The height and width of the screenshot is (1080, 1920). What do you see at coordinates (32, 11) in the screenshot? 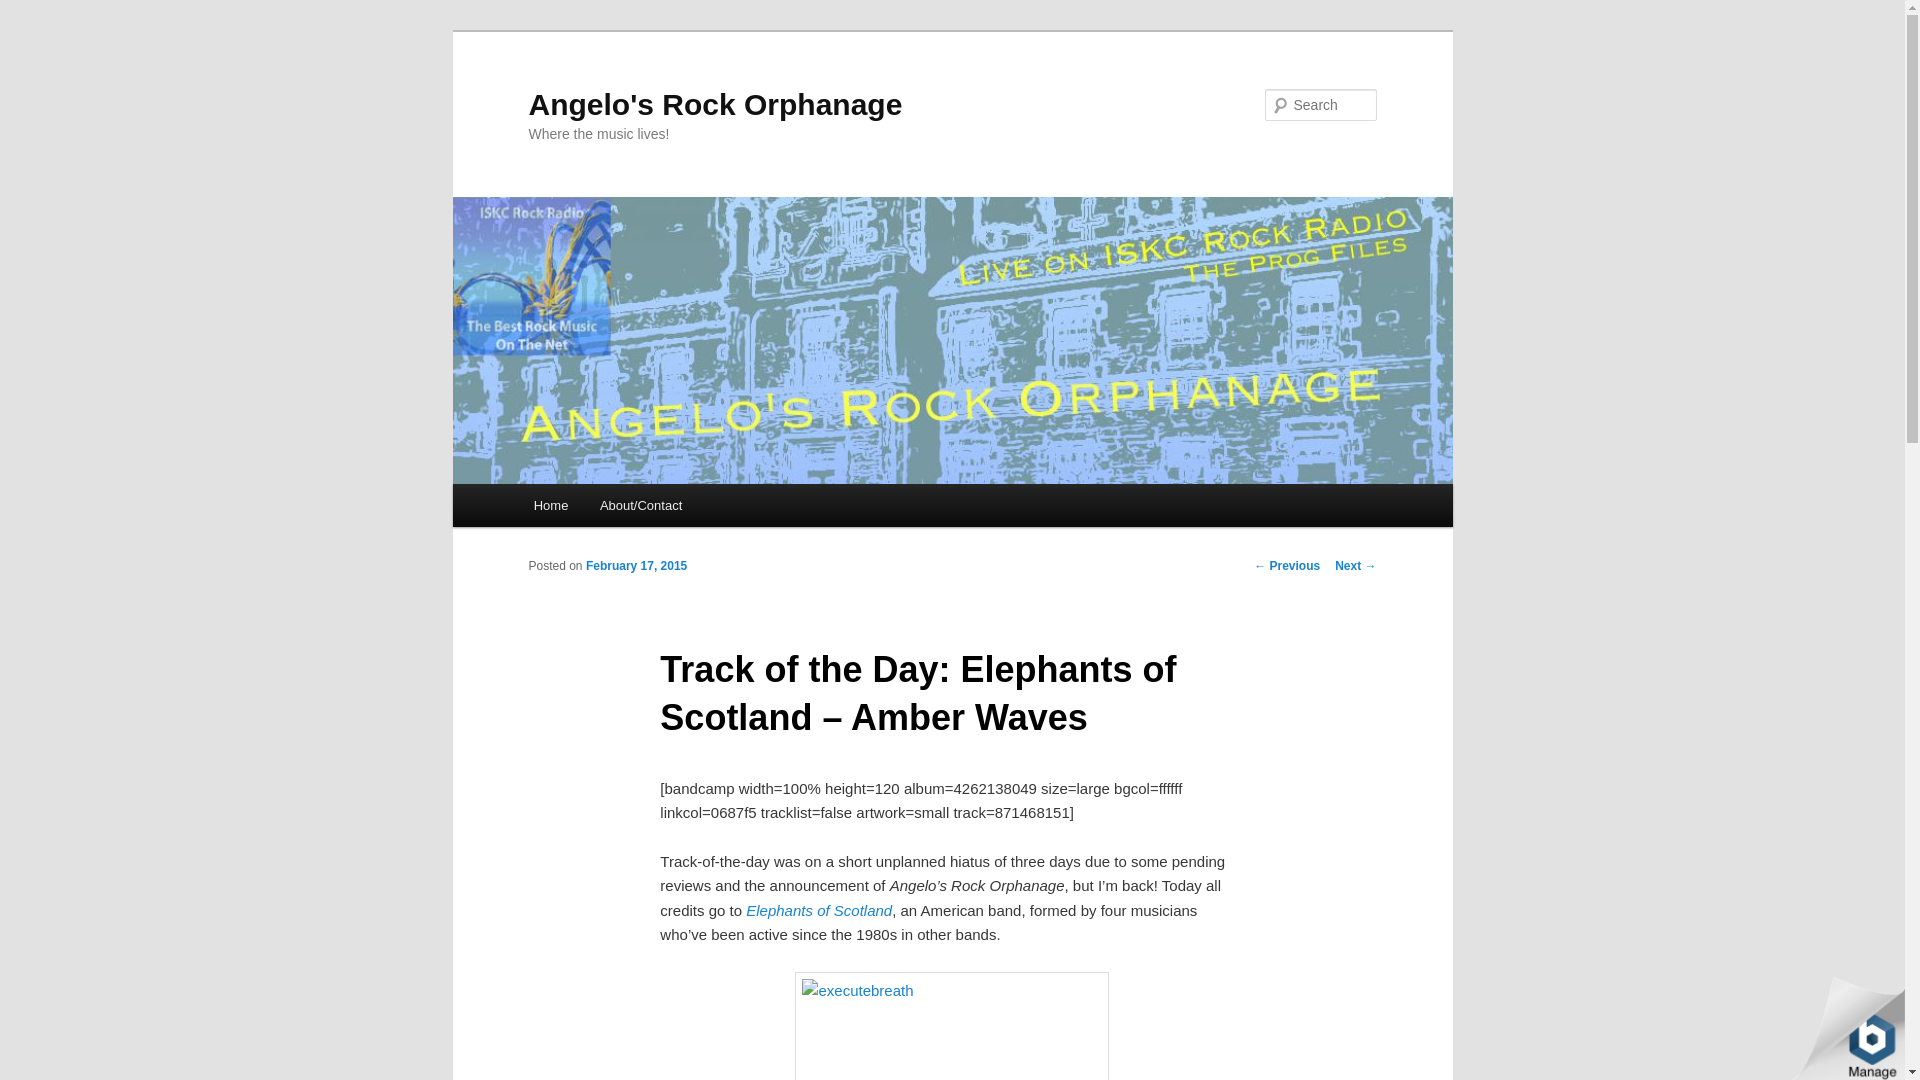
I see `Search` at bounding box center [32, 11].